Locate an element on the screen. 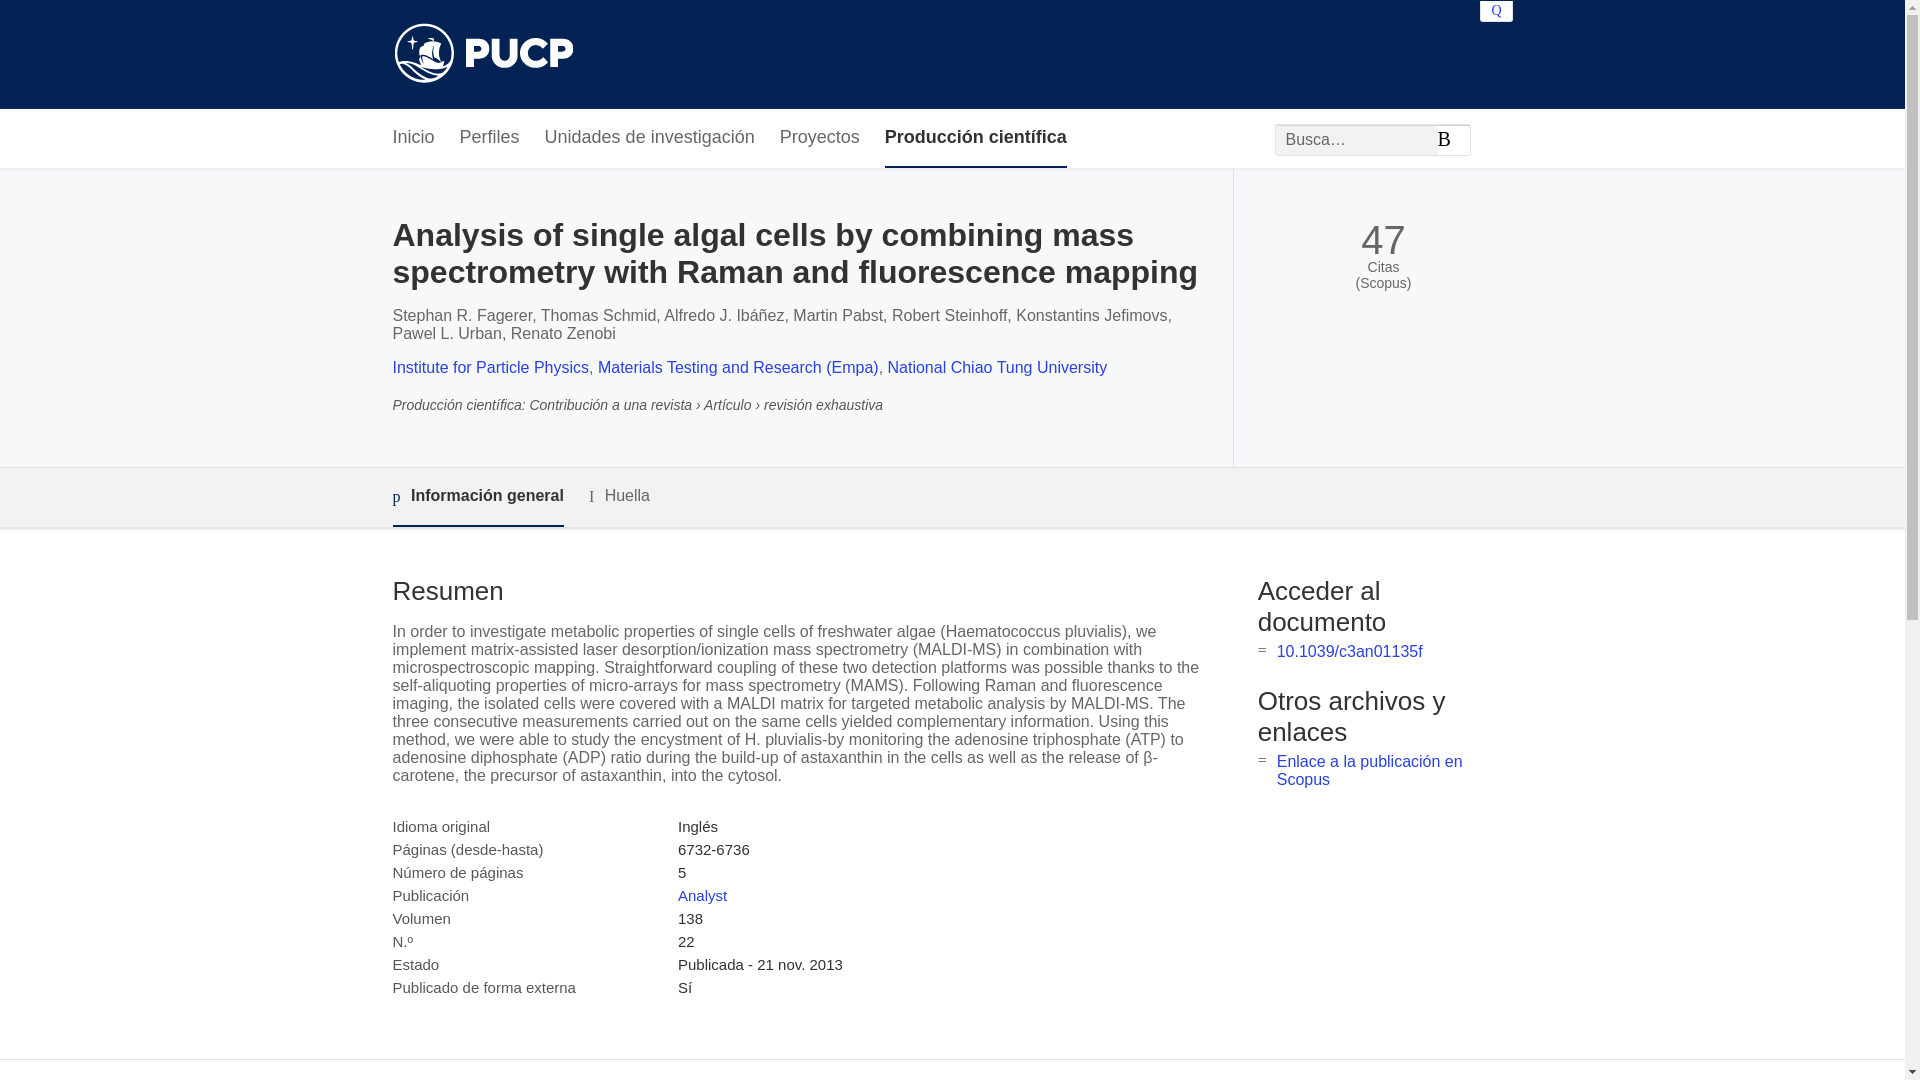 This screenshot has height=1080, width=1920. Inicio is located at coordinates (412, 138).